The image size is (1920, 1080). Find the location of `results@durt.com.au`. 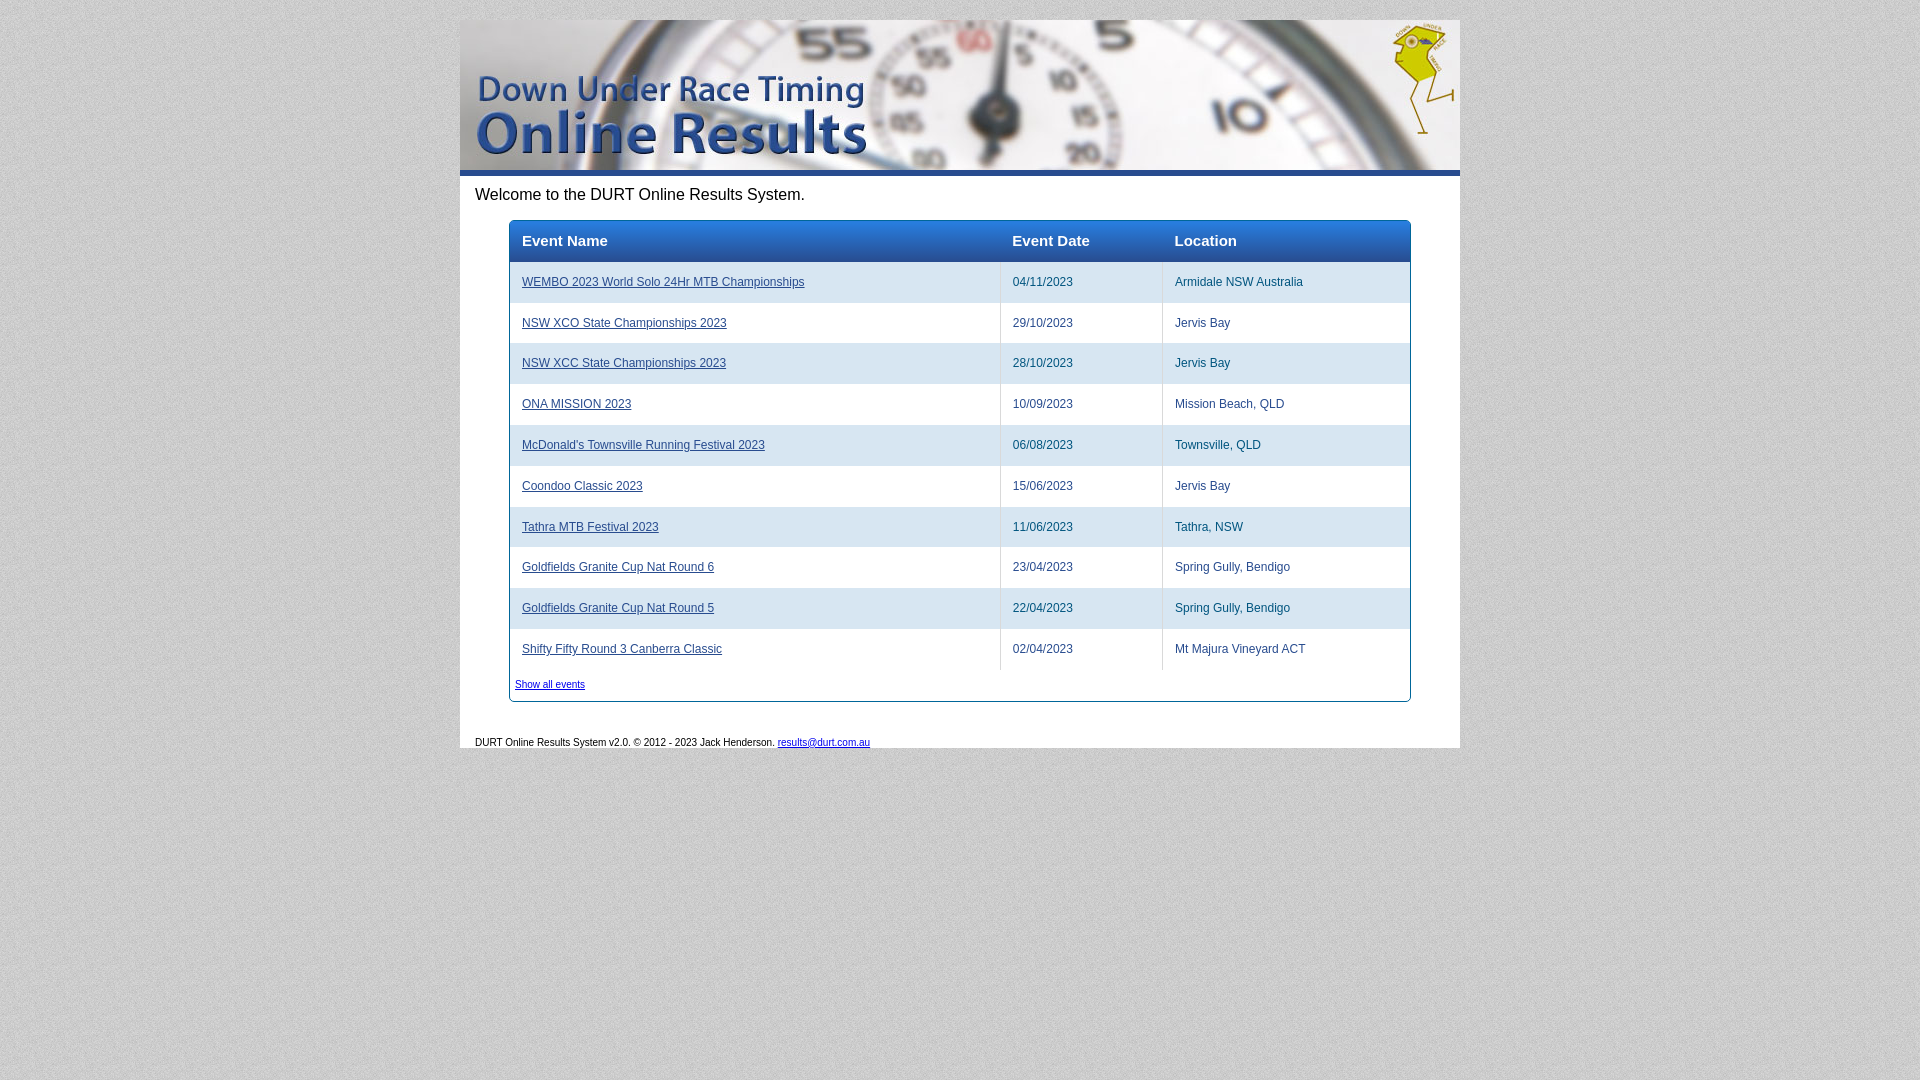

results@durt.com.au is located at coordinates (824, 742).